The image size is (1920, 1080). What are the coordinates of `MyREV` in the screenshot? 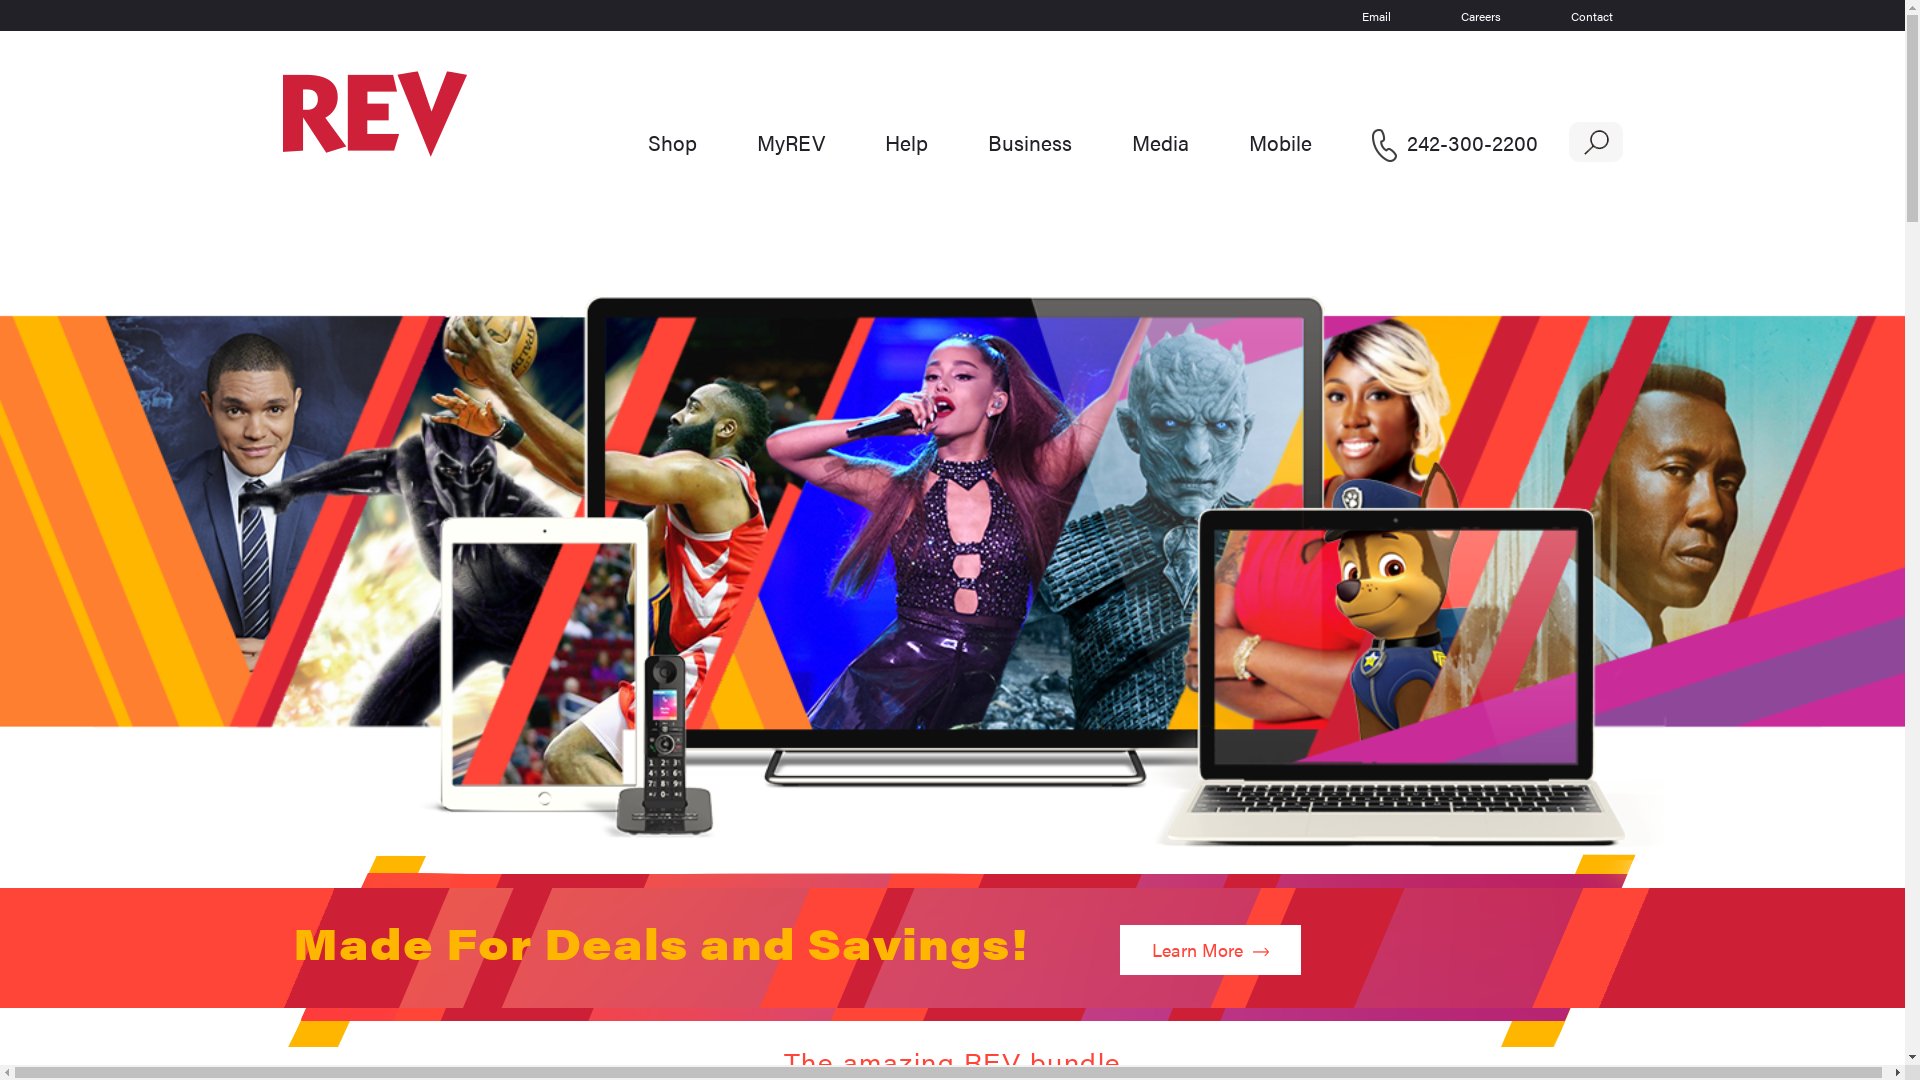 It's located at (791, 142).